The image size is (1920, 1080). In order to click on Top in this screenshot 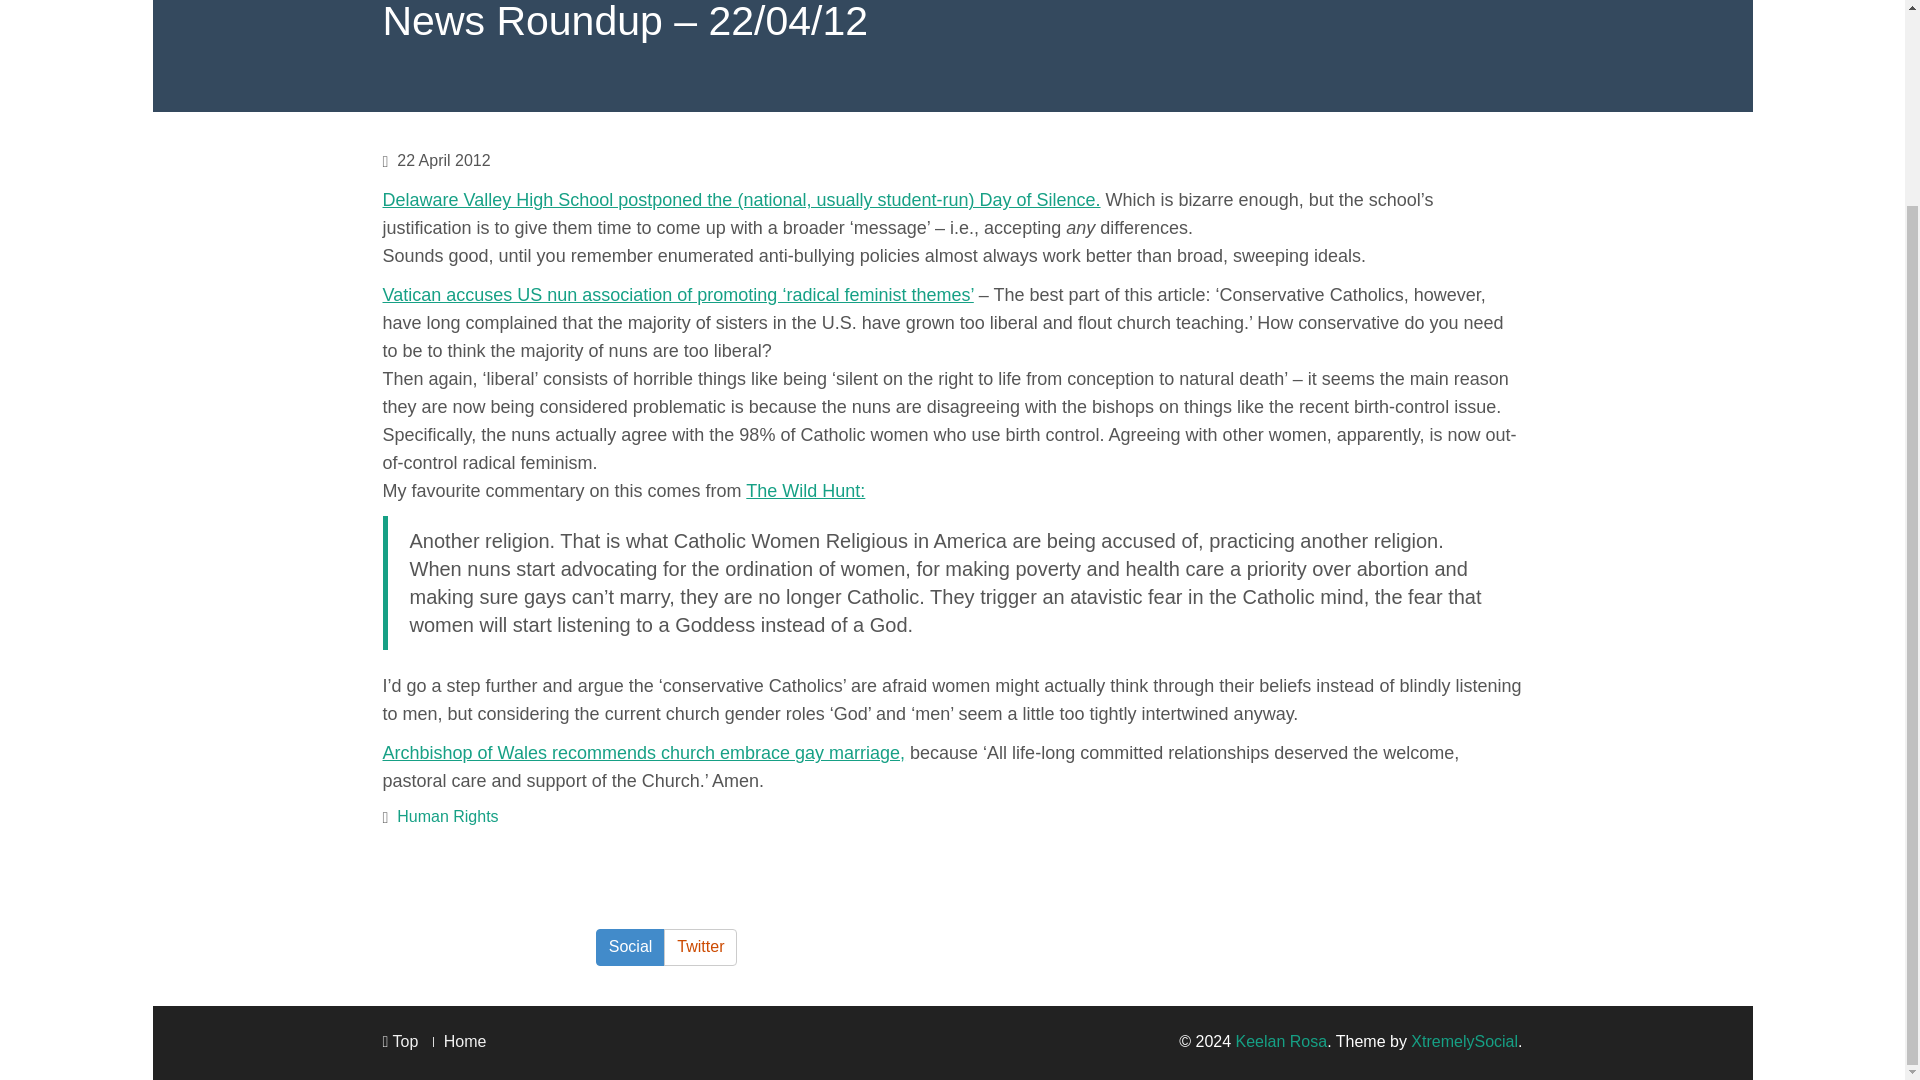, I will do `click(400, 1040)`.